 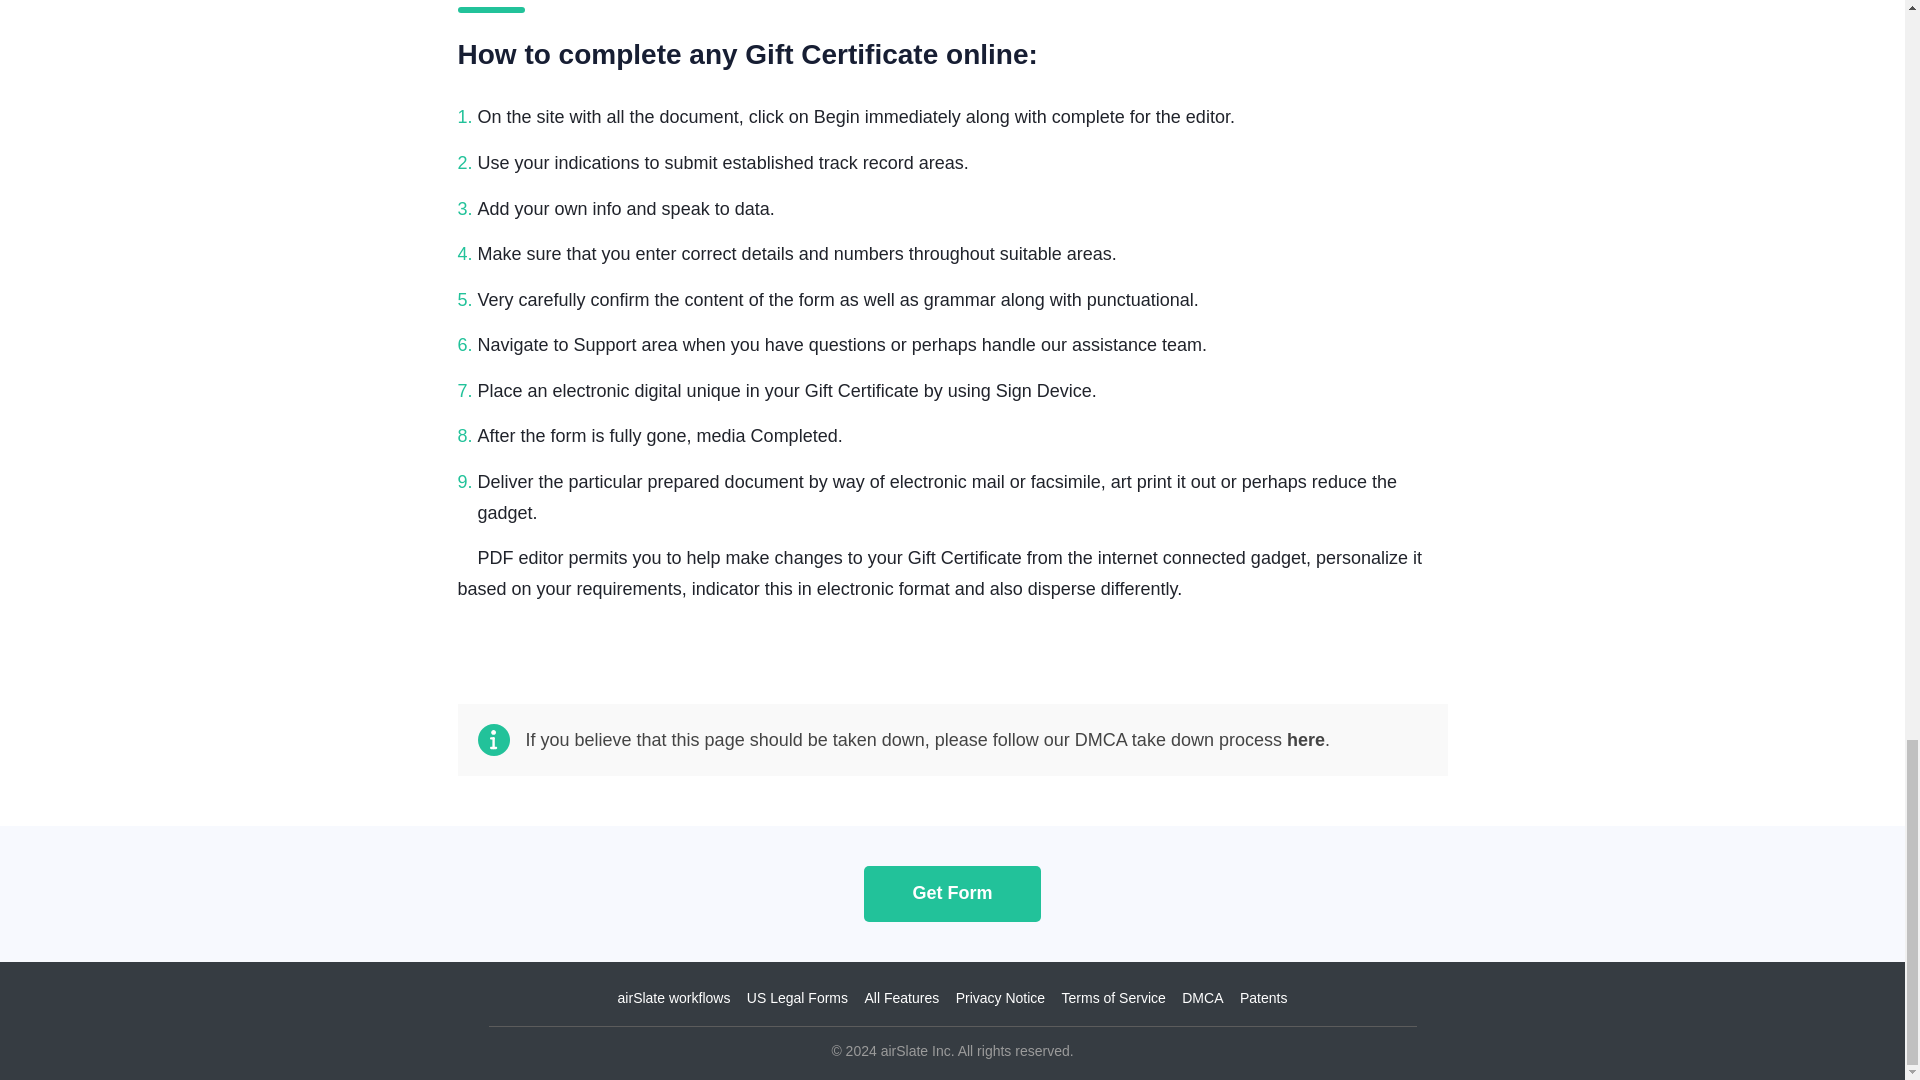 I want to click on here, so click(x=1305, y=740).